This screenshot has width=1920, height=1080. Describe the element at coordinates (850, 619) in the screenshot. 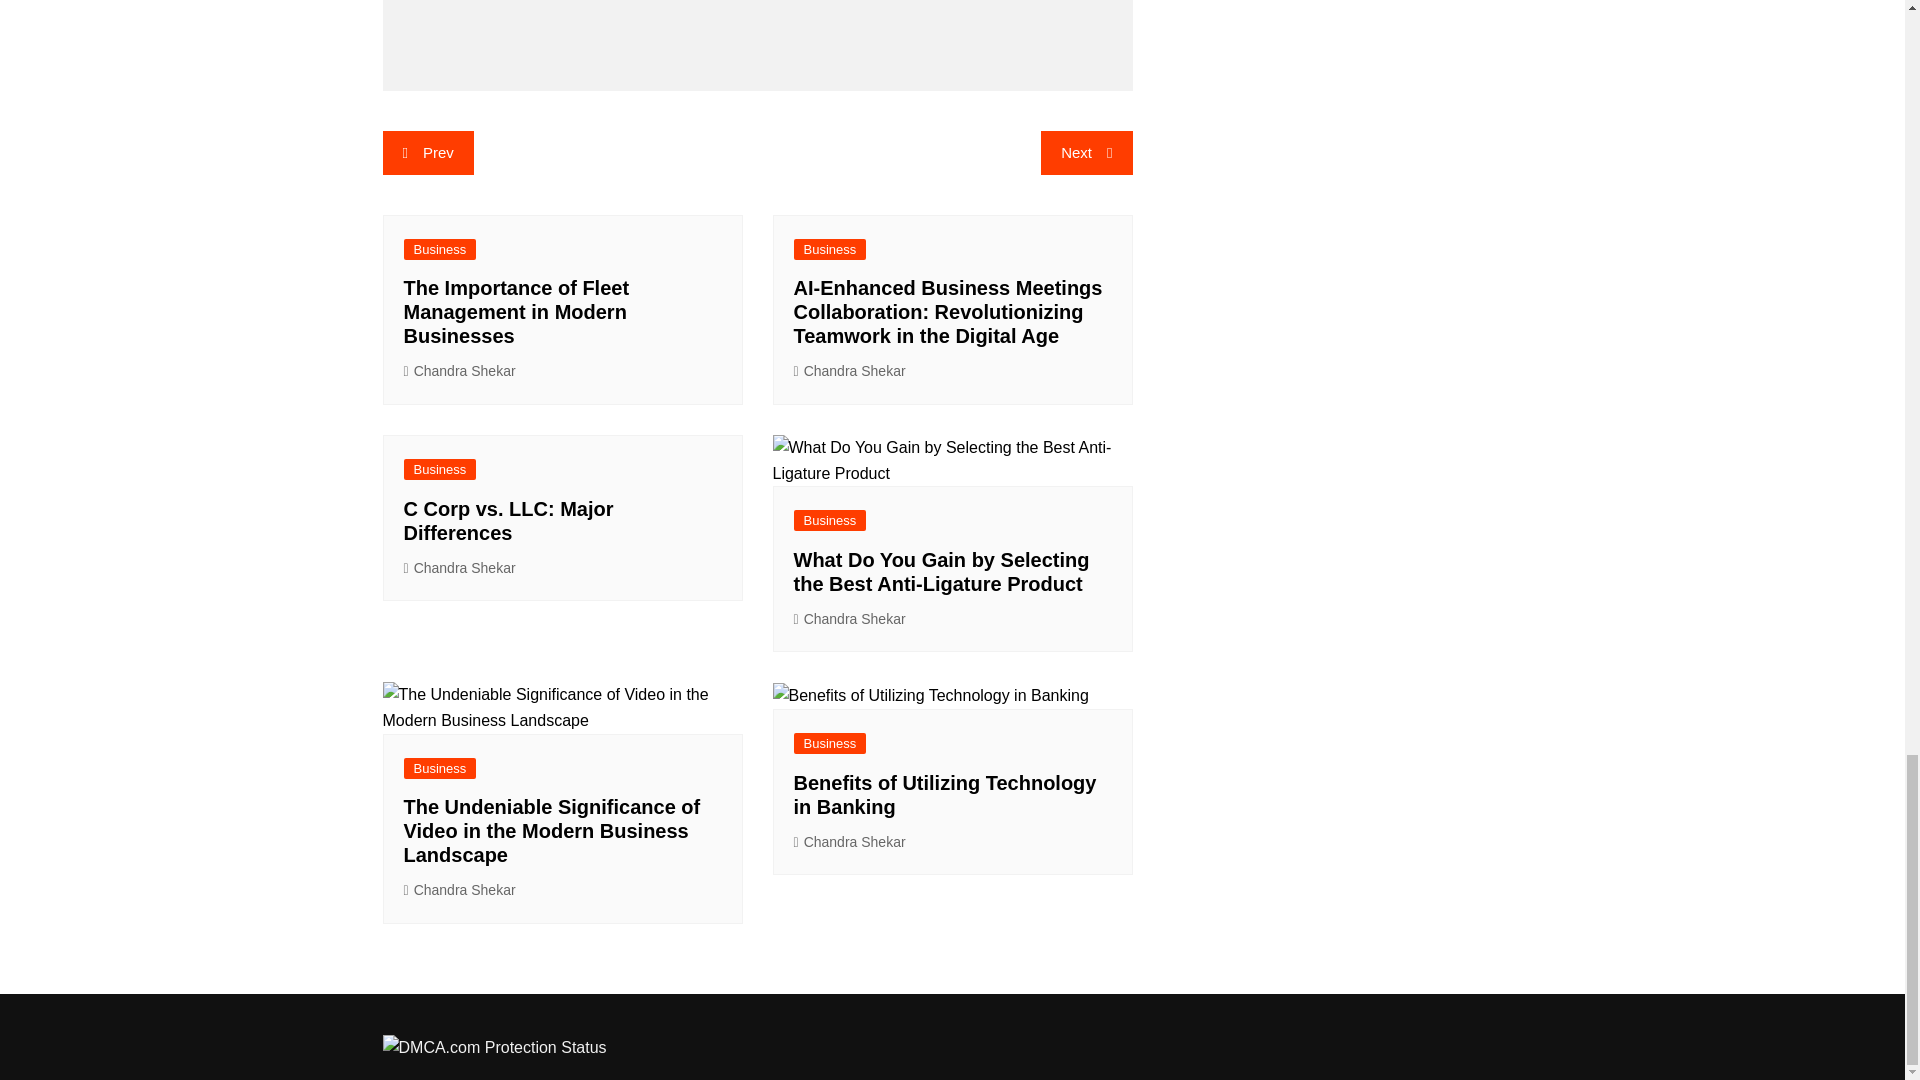

I see `Chandra Shekar` at that location.